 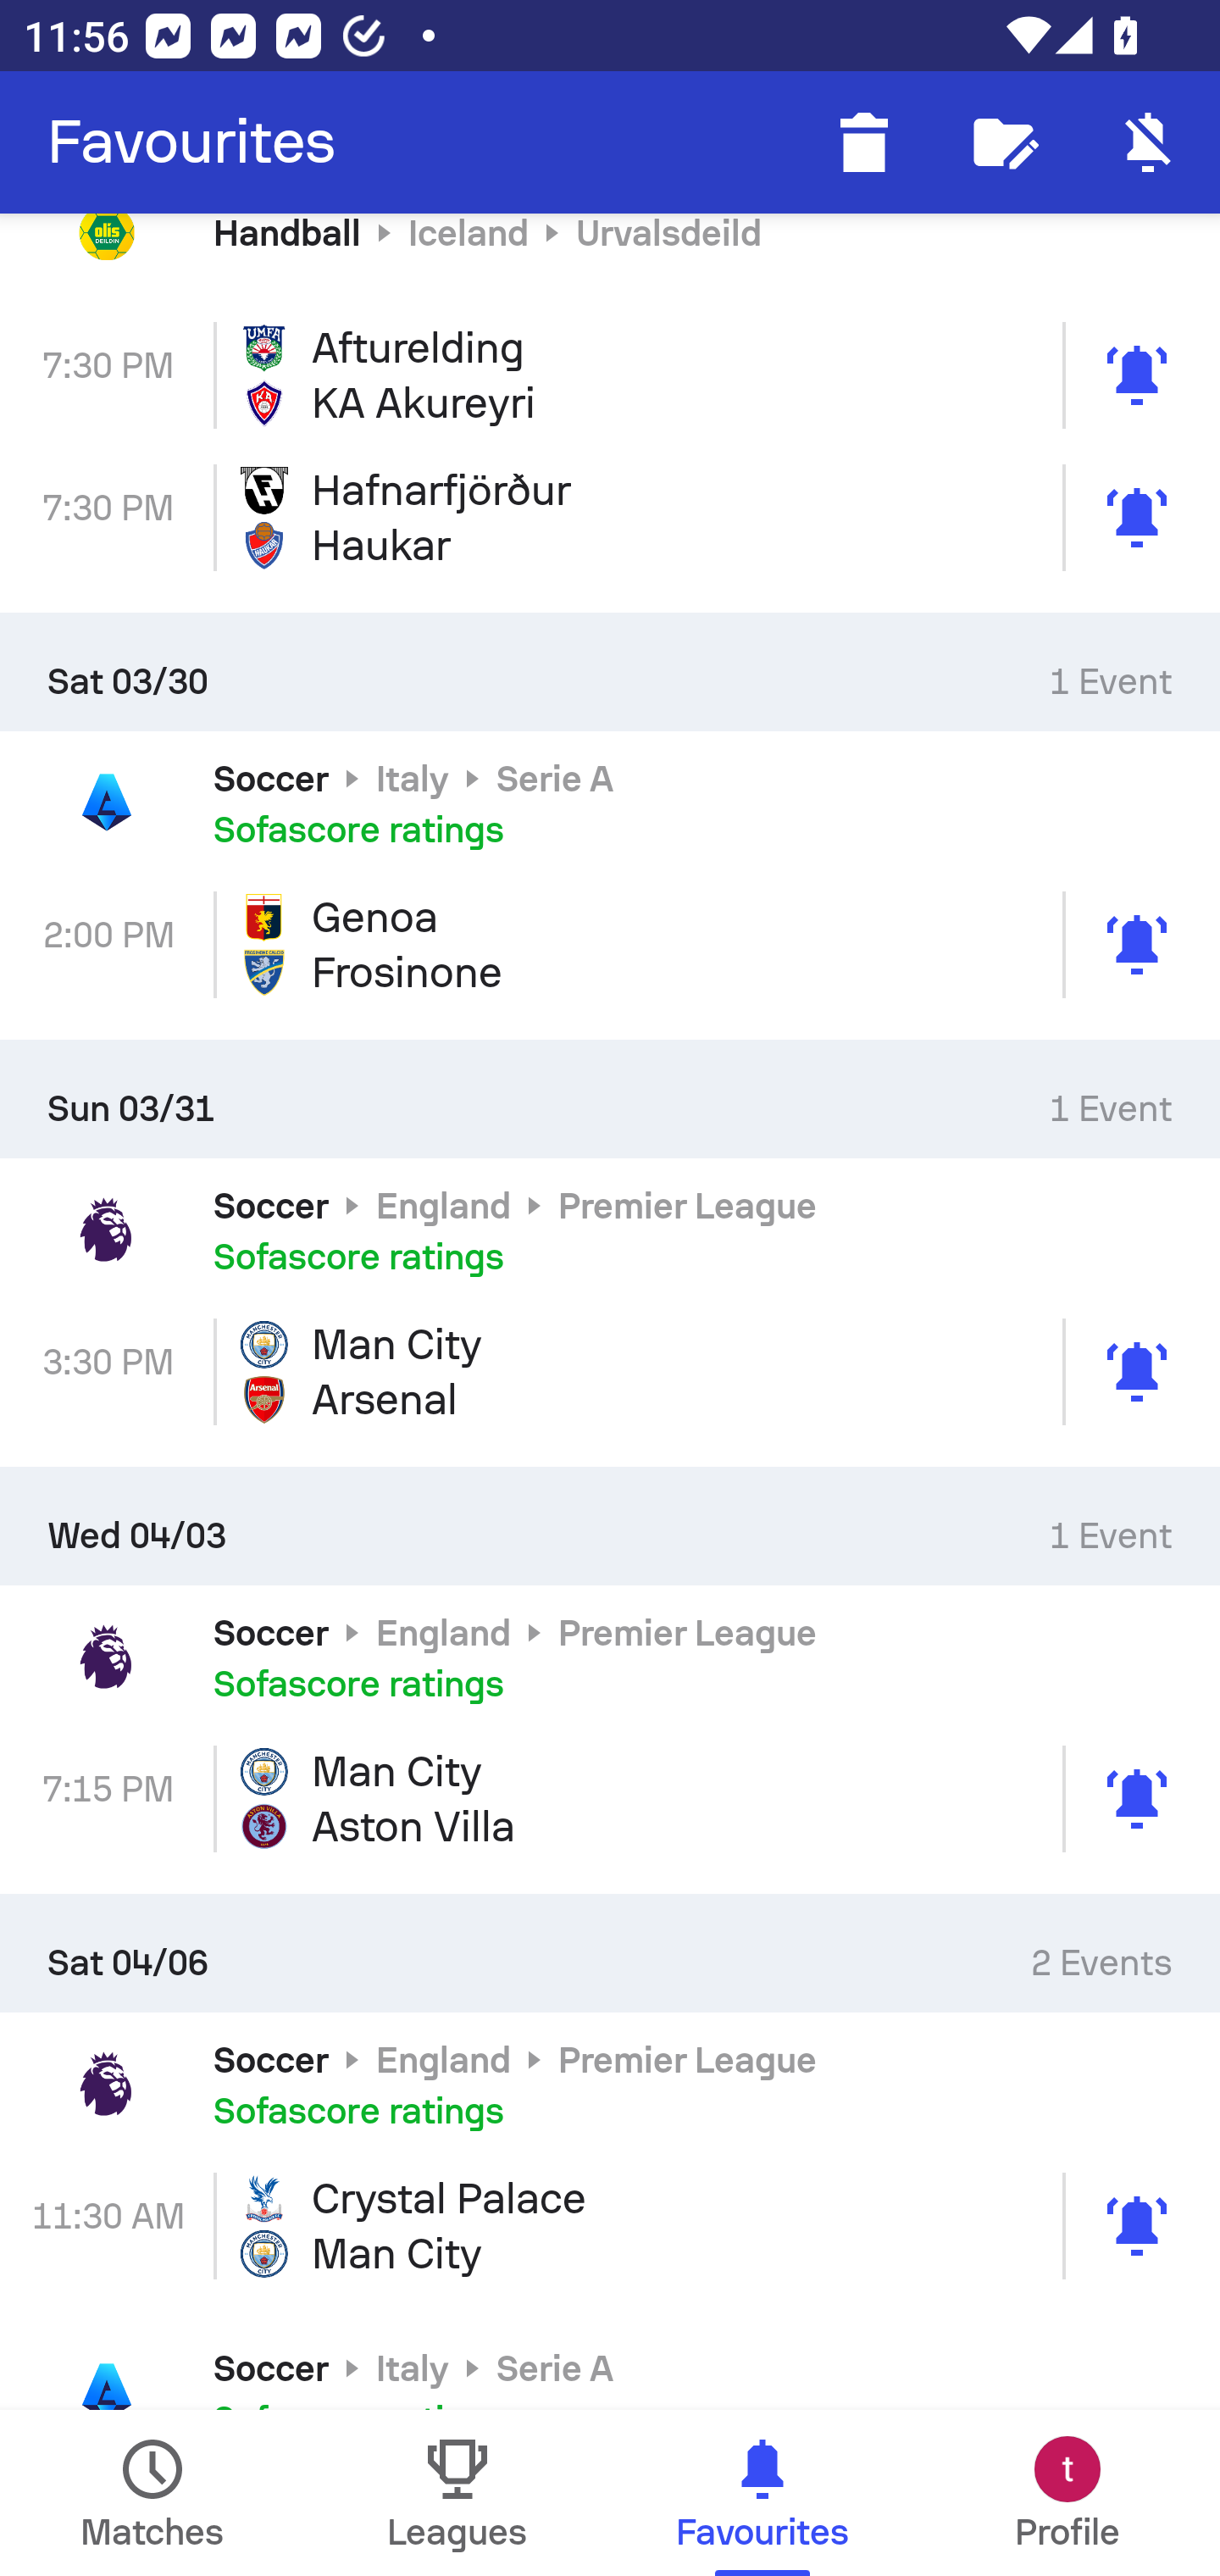 I want to click on 2:00 PM Genoa Frosinone, so click(x=610, y=944).